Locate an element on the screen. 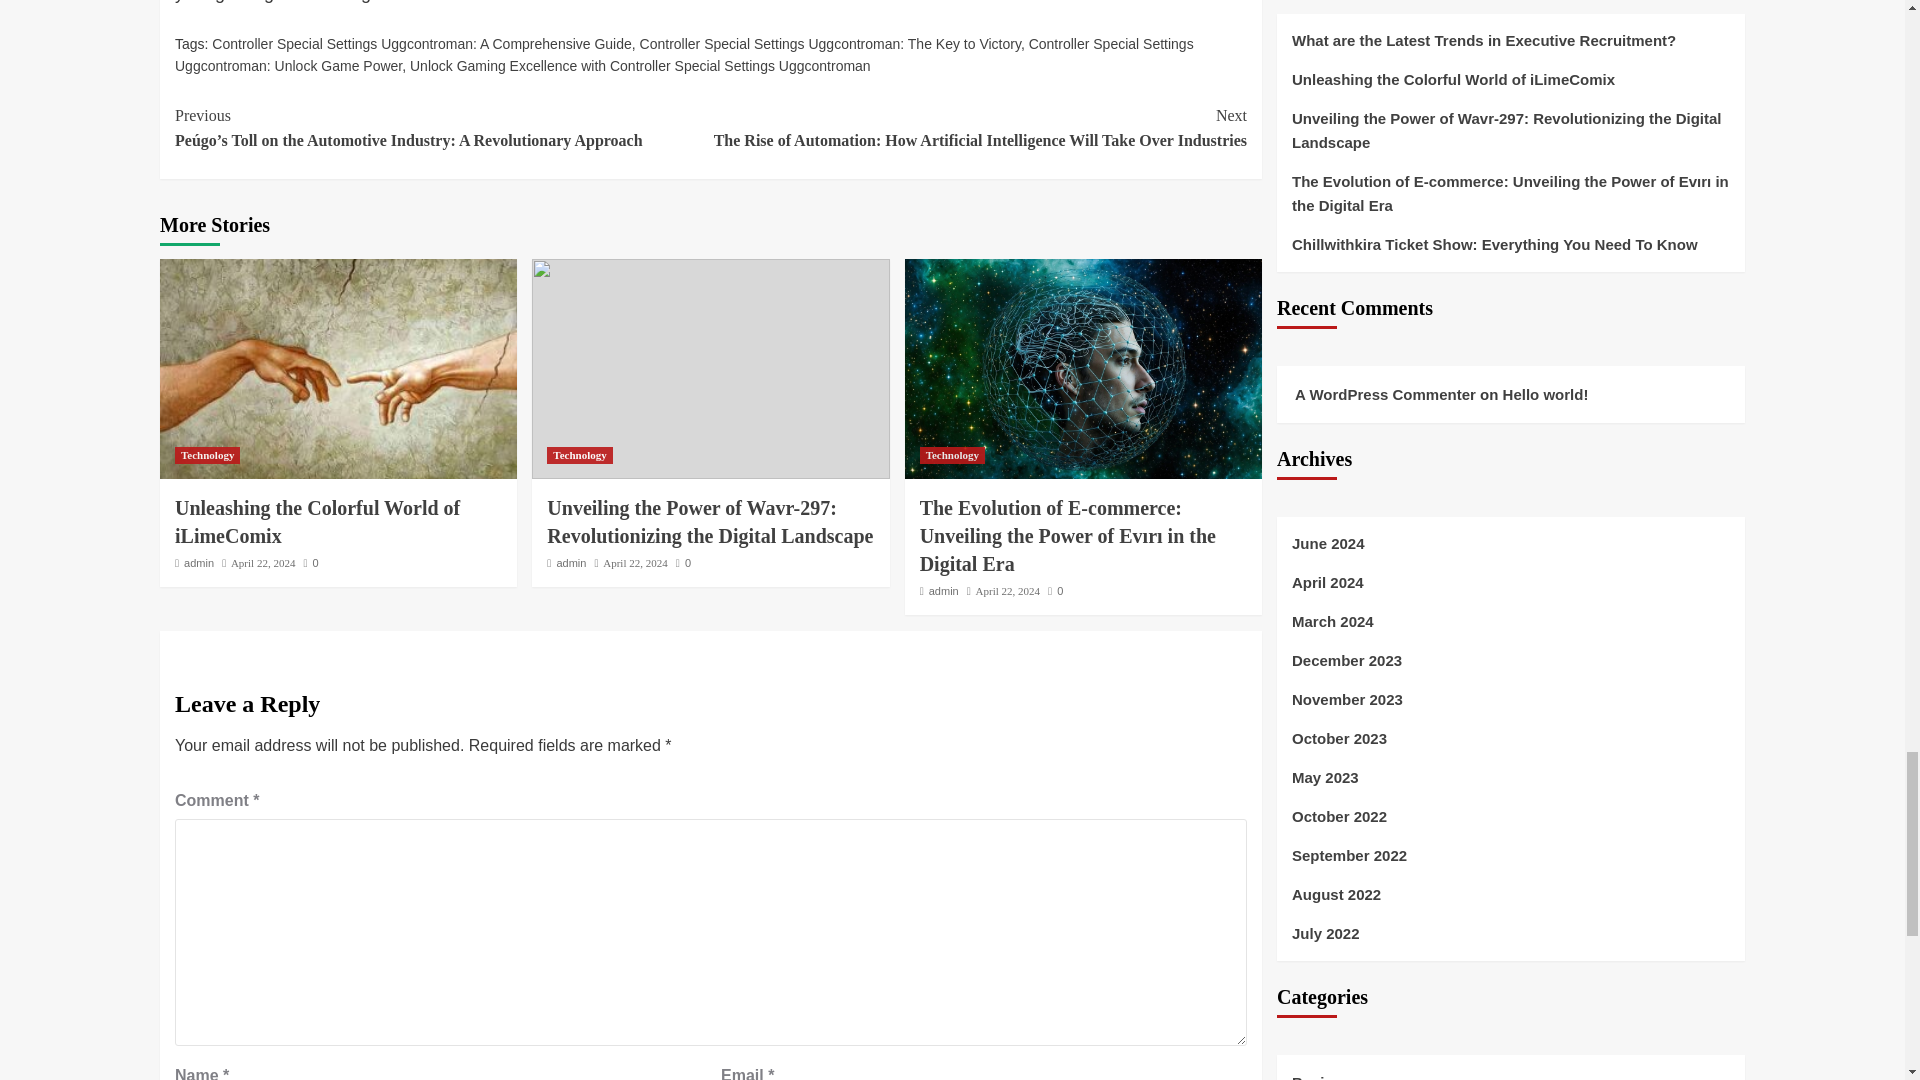 This screenshot has width=1920, height=1080. admin is located at coordinates (198, 563).